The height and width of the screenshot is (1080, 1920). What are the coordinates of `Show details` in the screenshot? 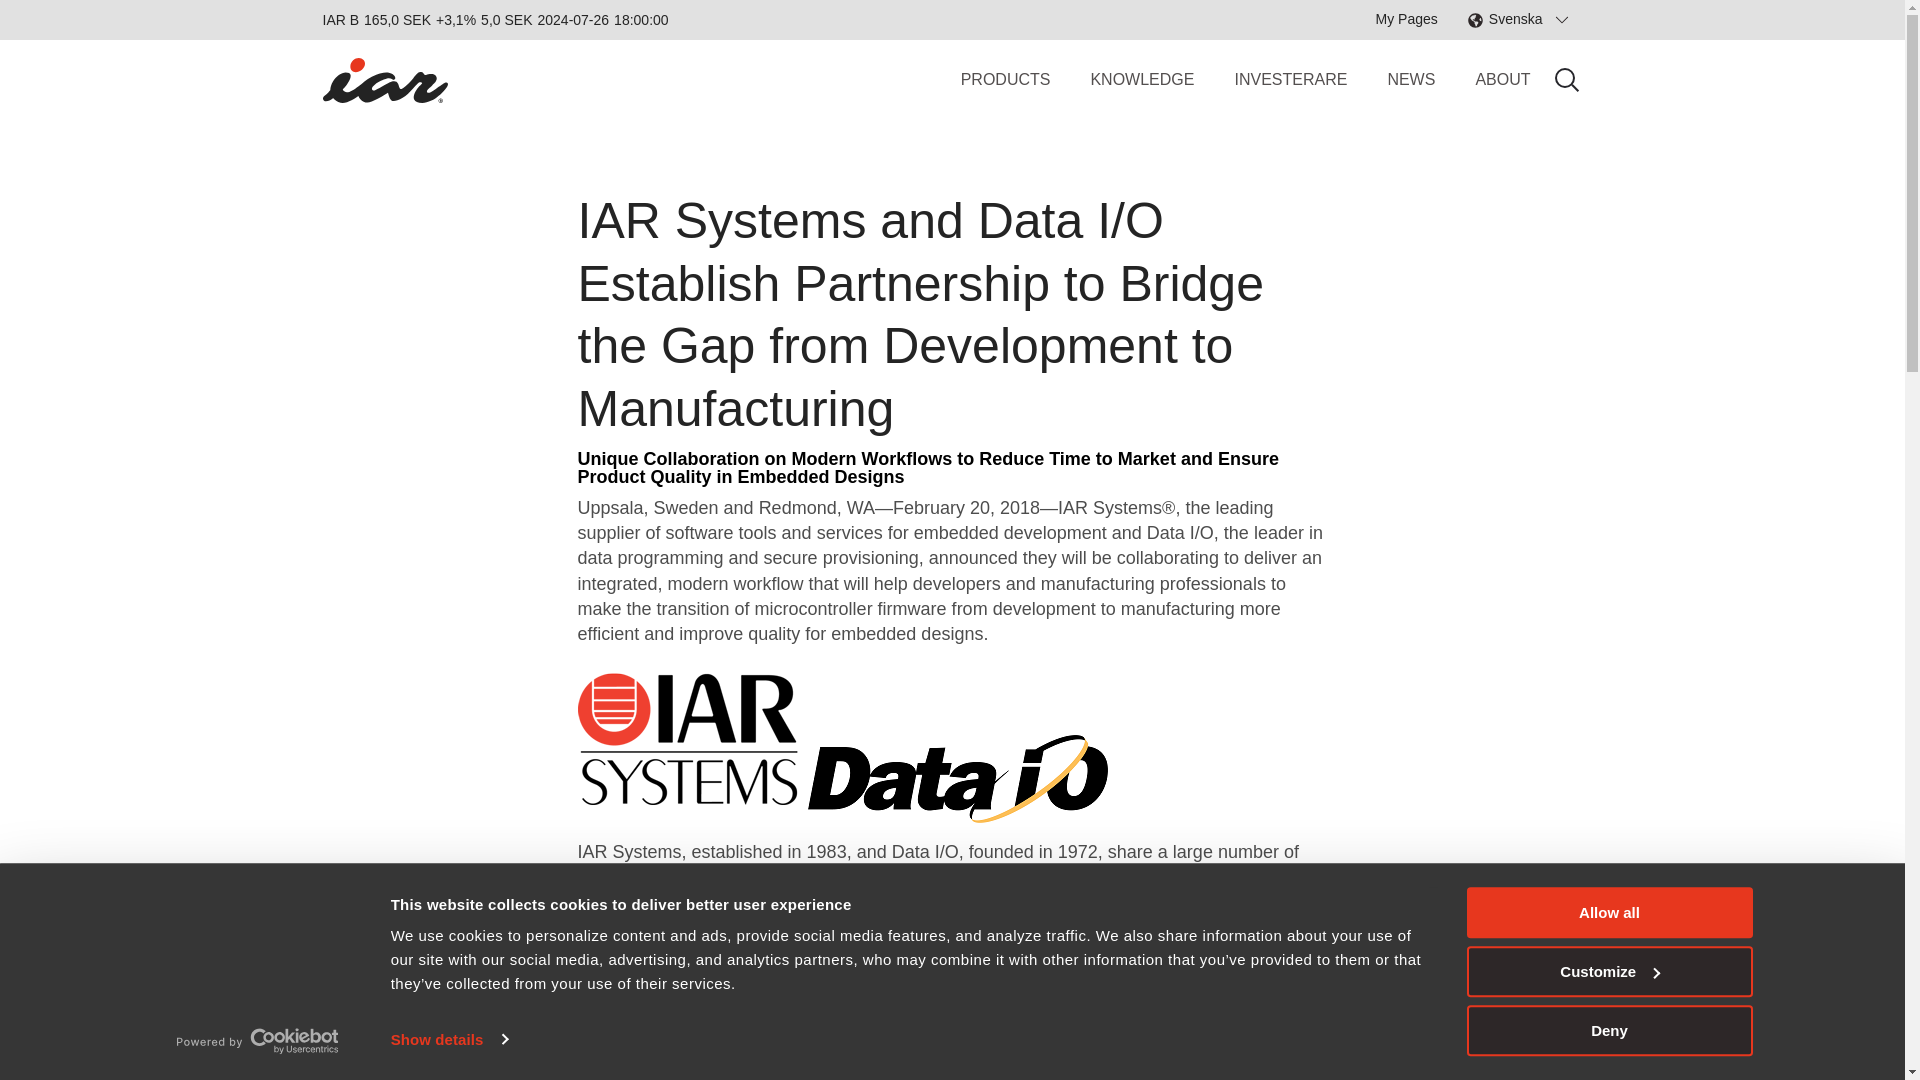 It's located at (448, 1038).